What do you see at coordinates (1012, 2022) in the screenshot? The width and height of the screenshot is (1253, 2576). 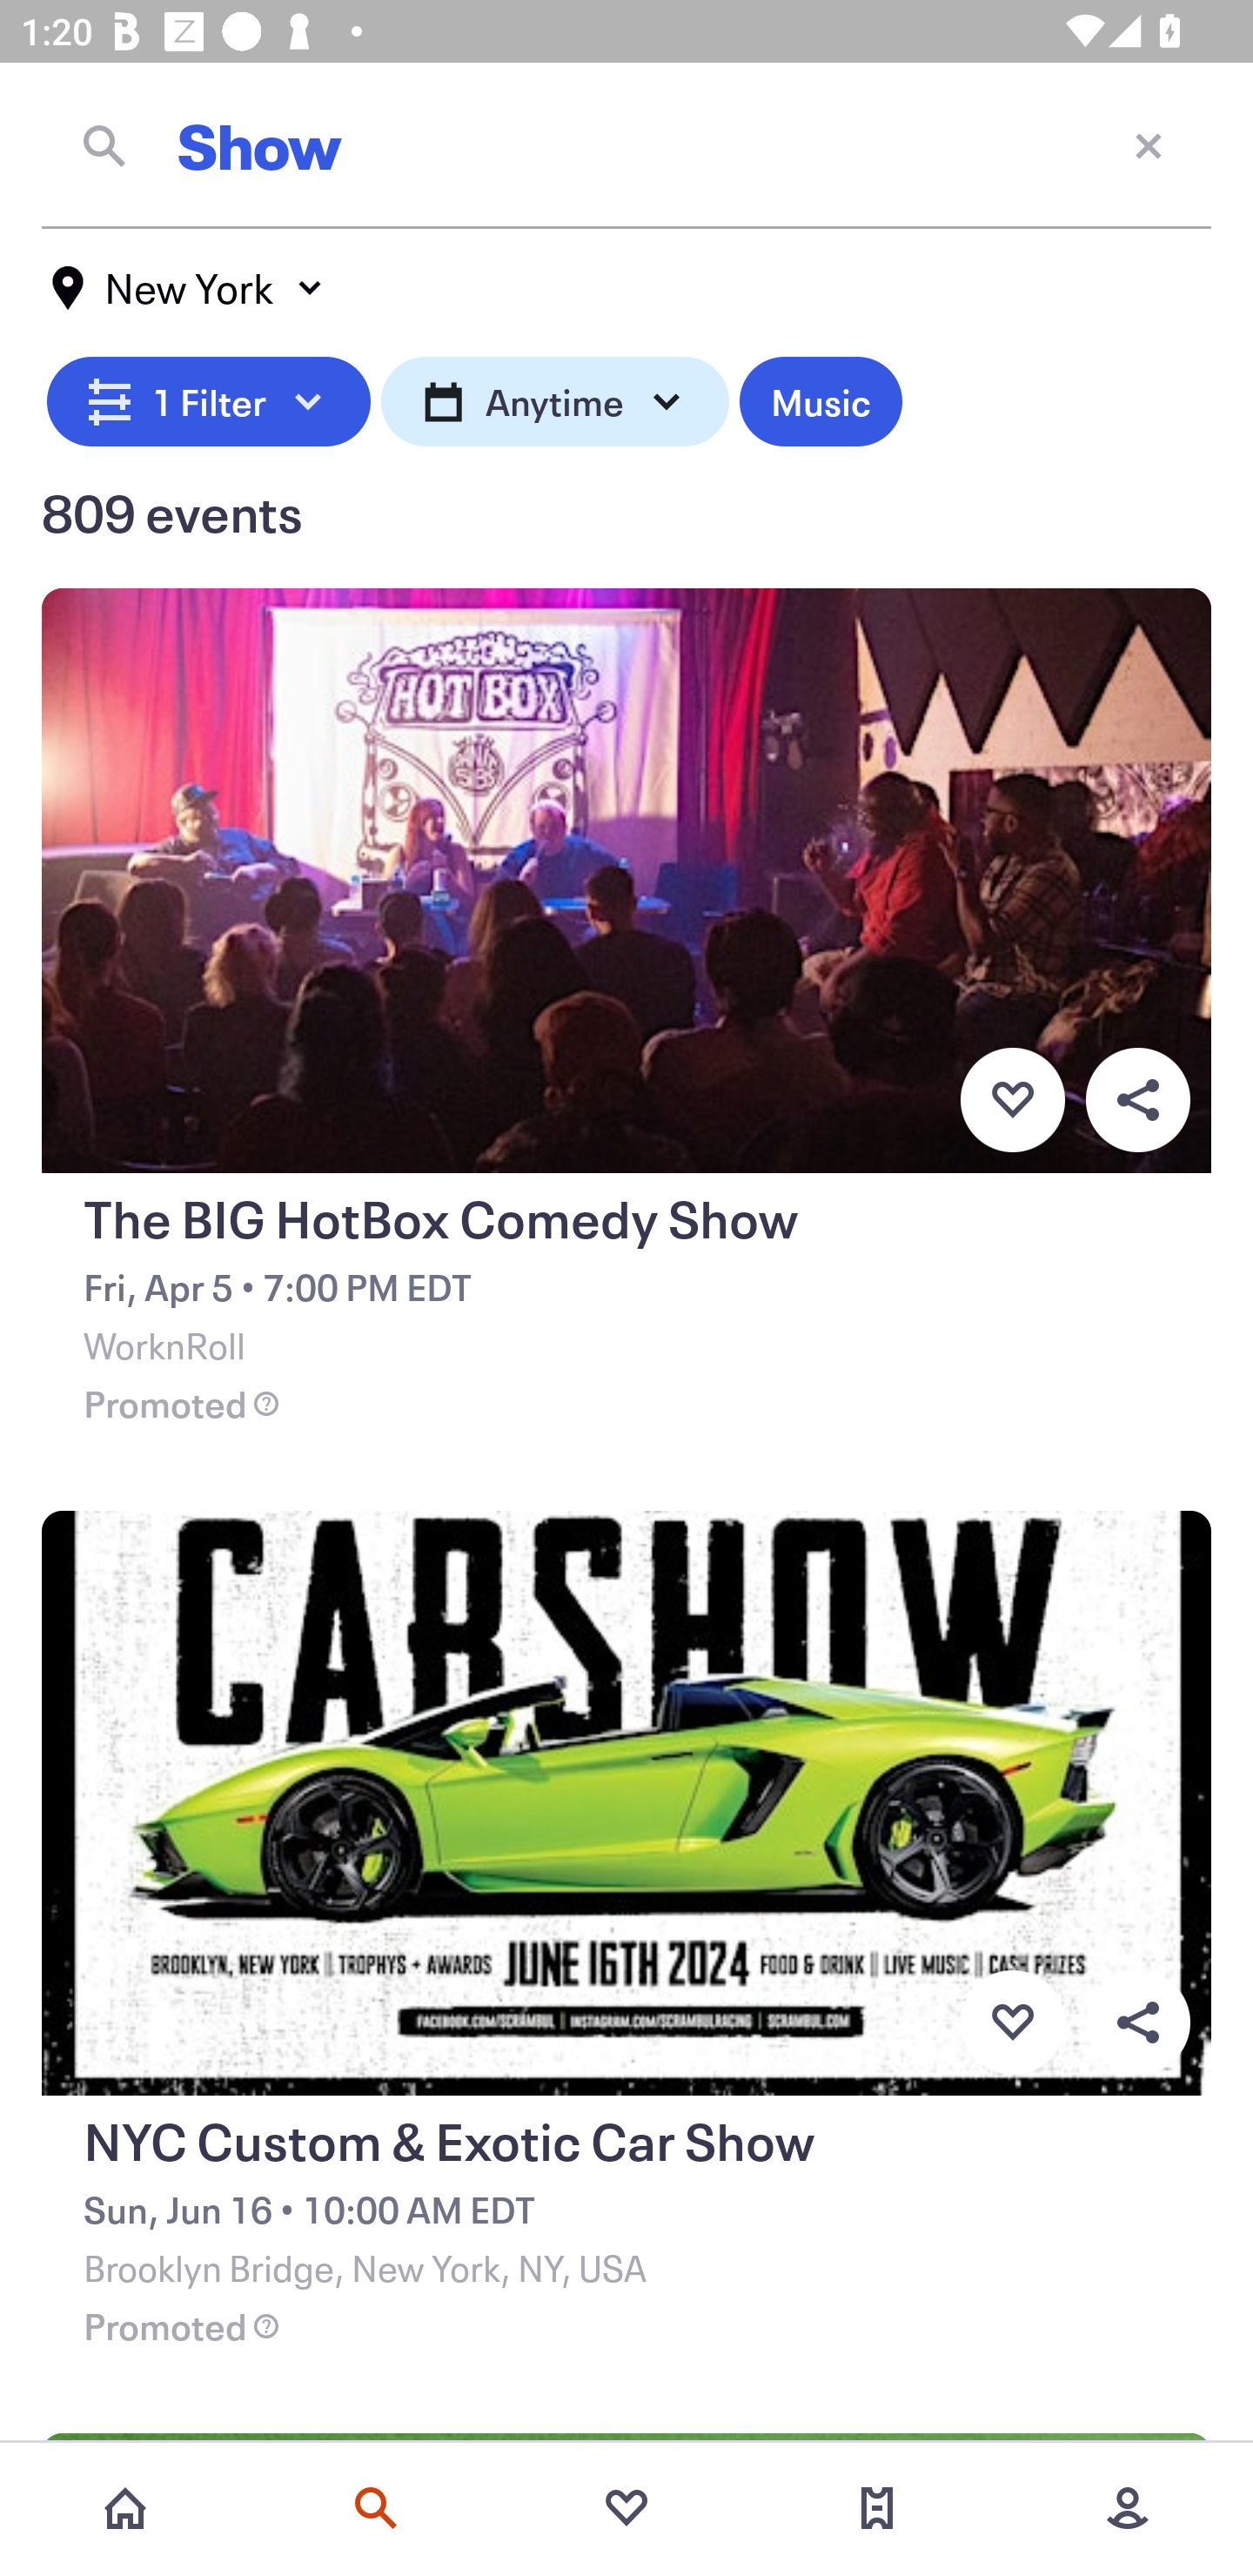 I see `Favorite button` at bounding box center [1012, 2022].